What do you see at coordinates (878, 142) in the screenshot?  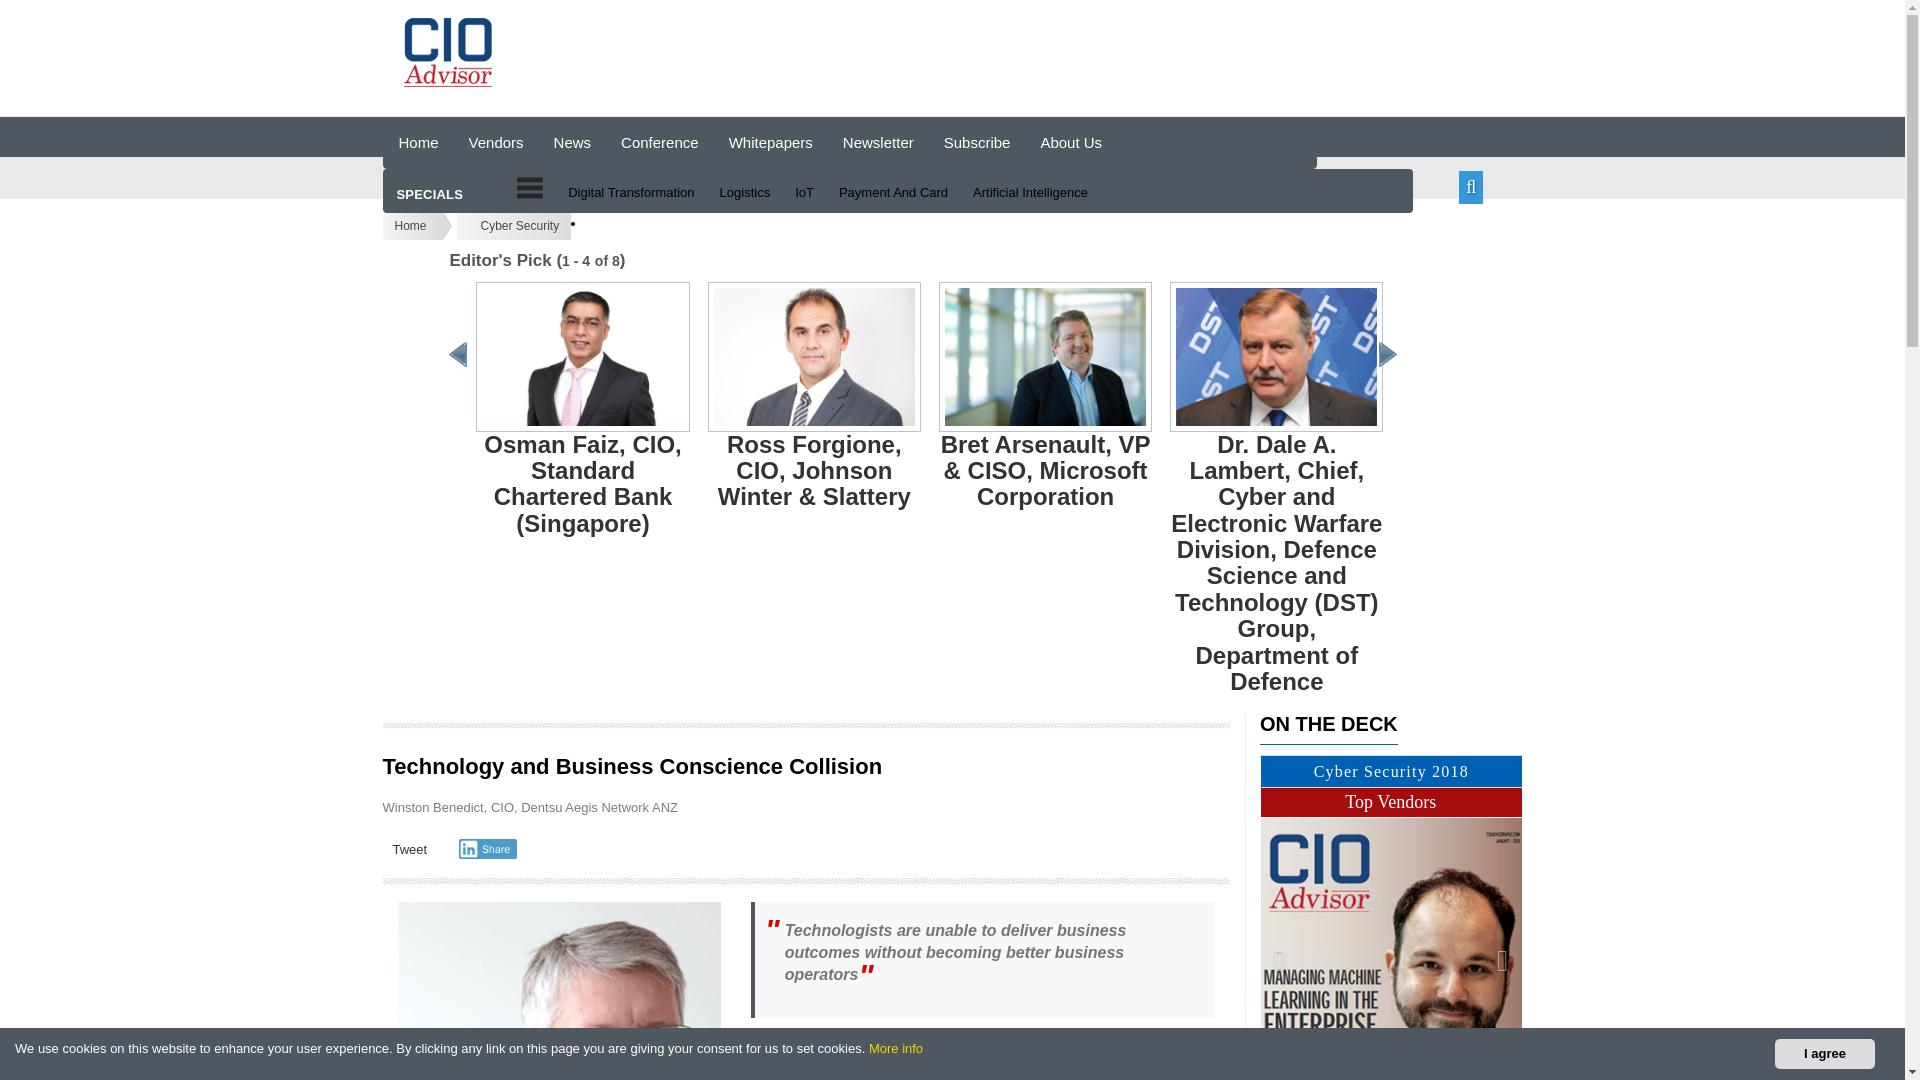 I see `Newsletter` at bounding box center [878, 142].